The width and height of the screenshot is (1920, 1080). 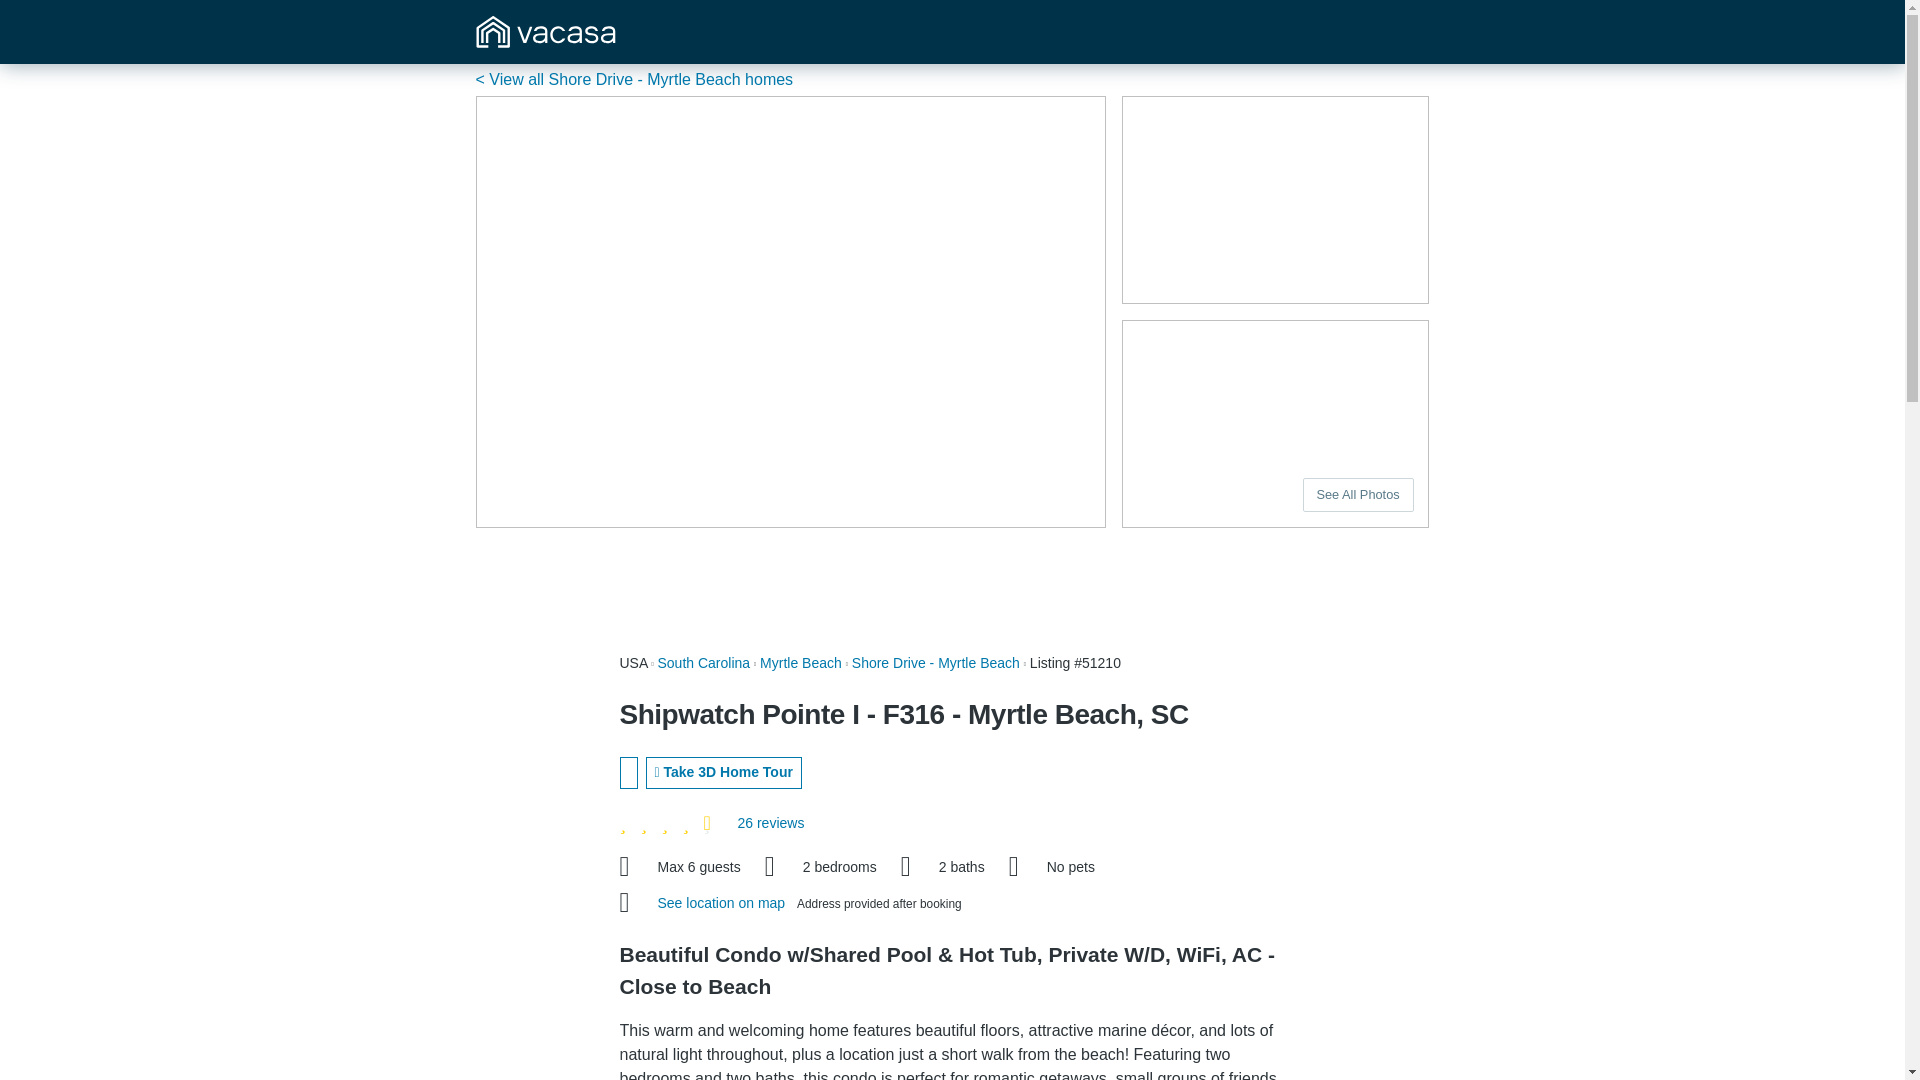 I want to click on See location on map, so click(x=724, y=903).